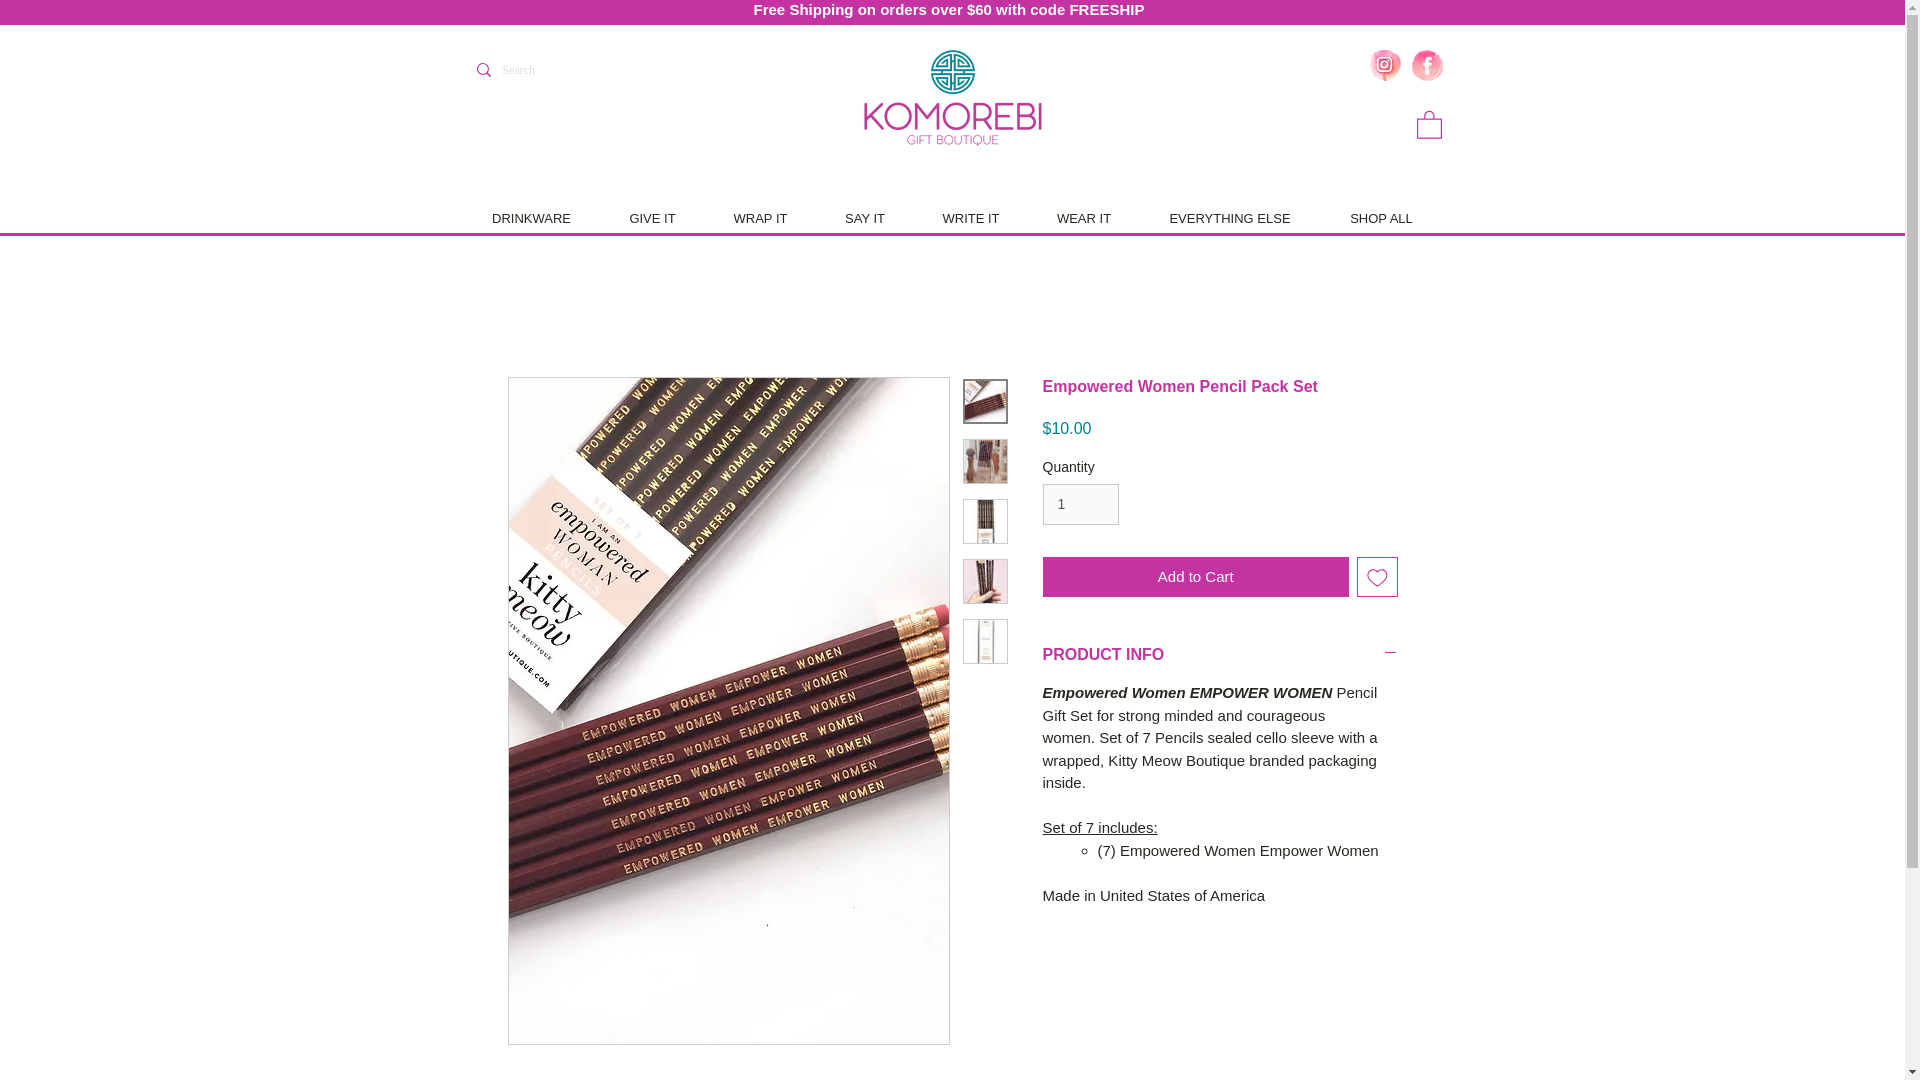  Describe the element at coordinates (1080, 504) in the screenshot. I see `1` at that location.